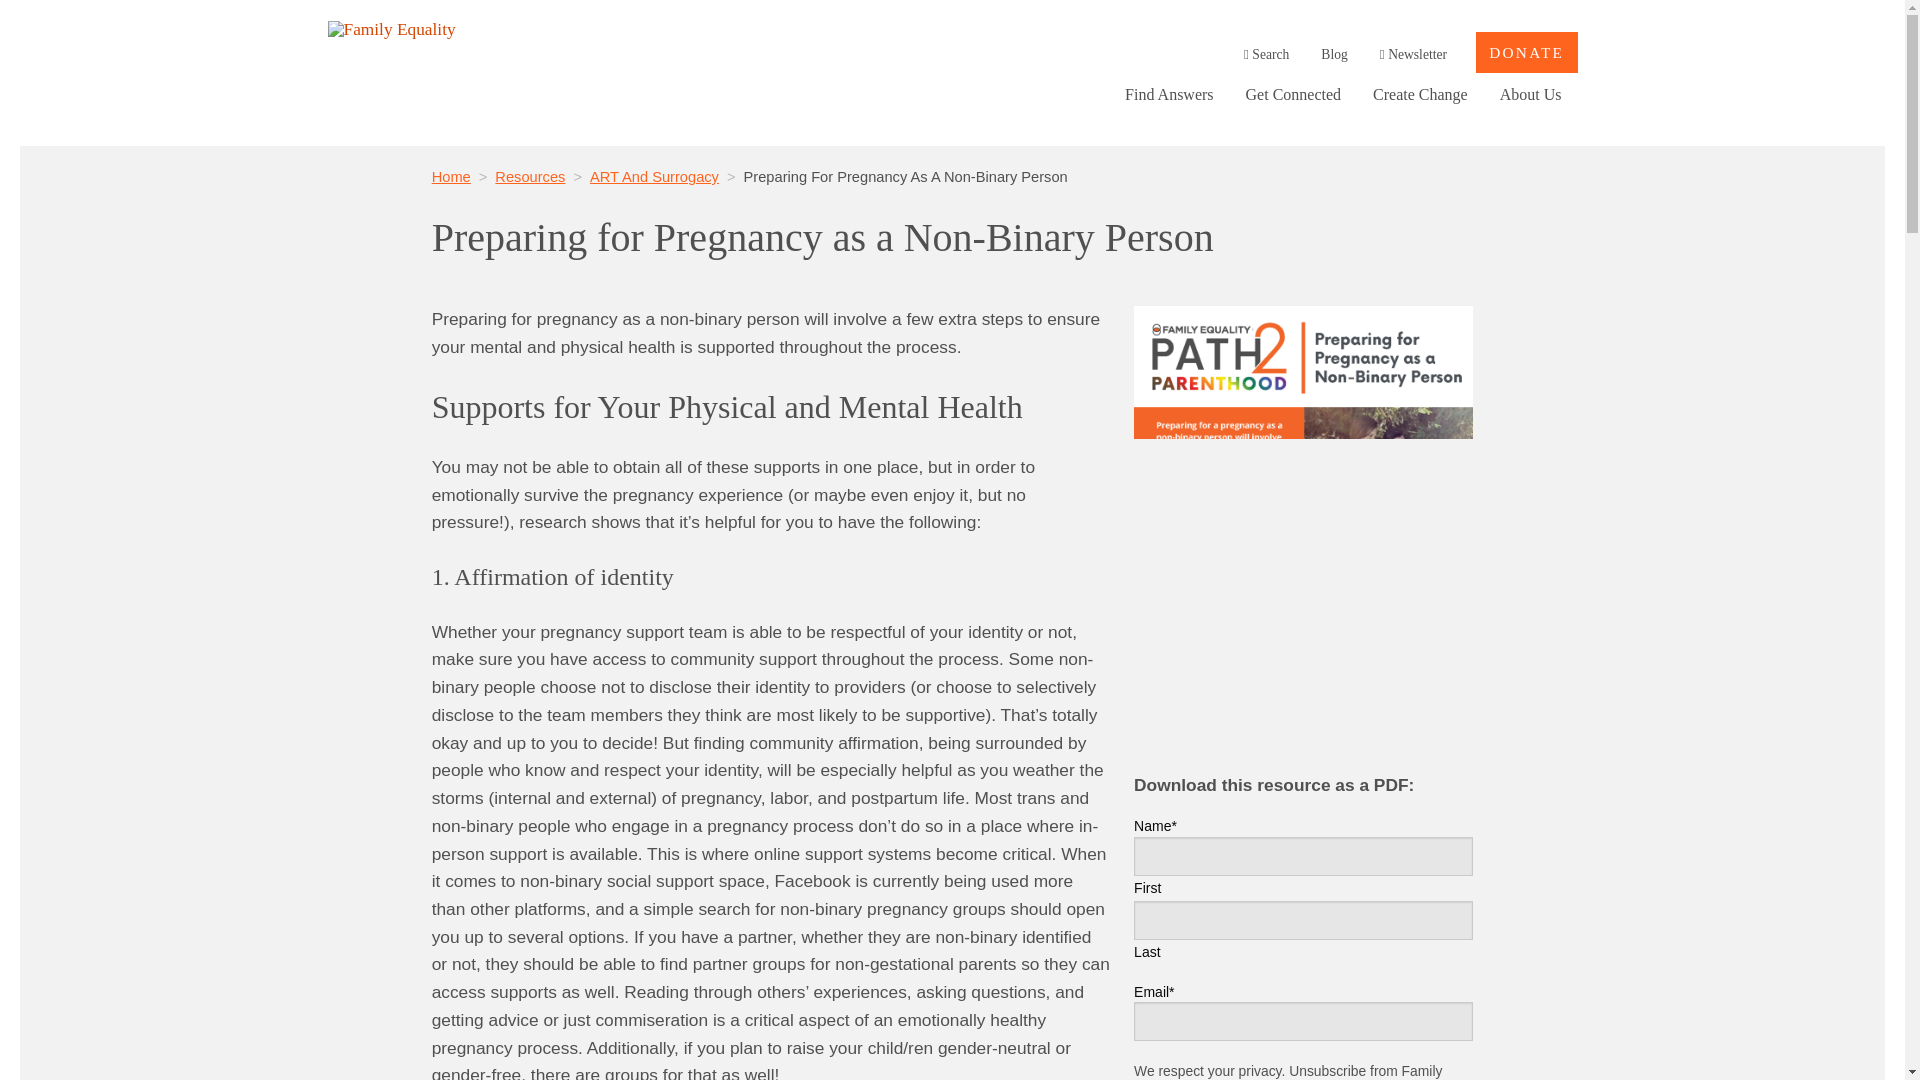  What do you see at coordinates (1266, 54) in the screenshot?
I see `Search` at bounding box center [1266, 54].